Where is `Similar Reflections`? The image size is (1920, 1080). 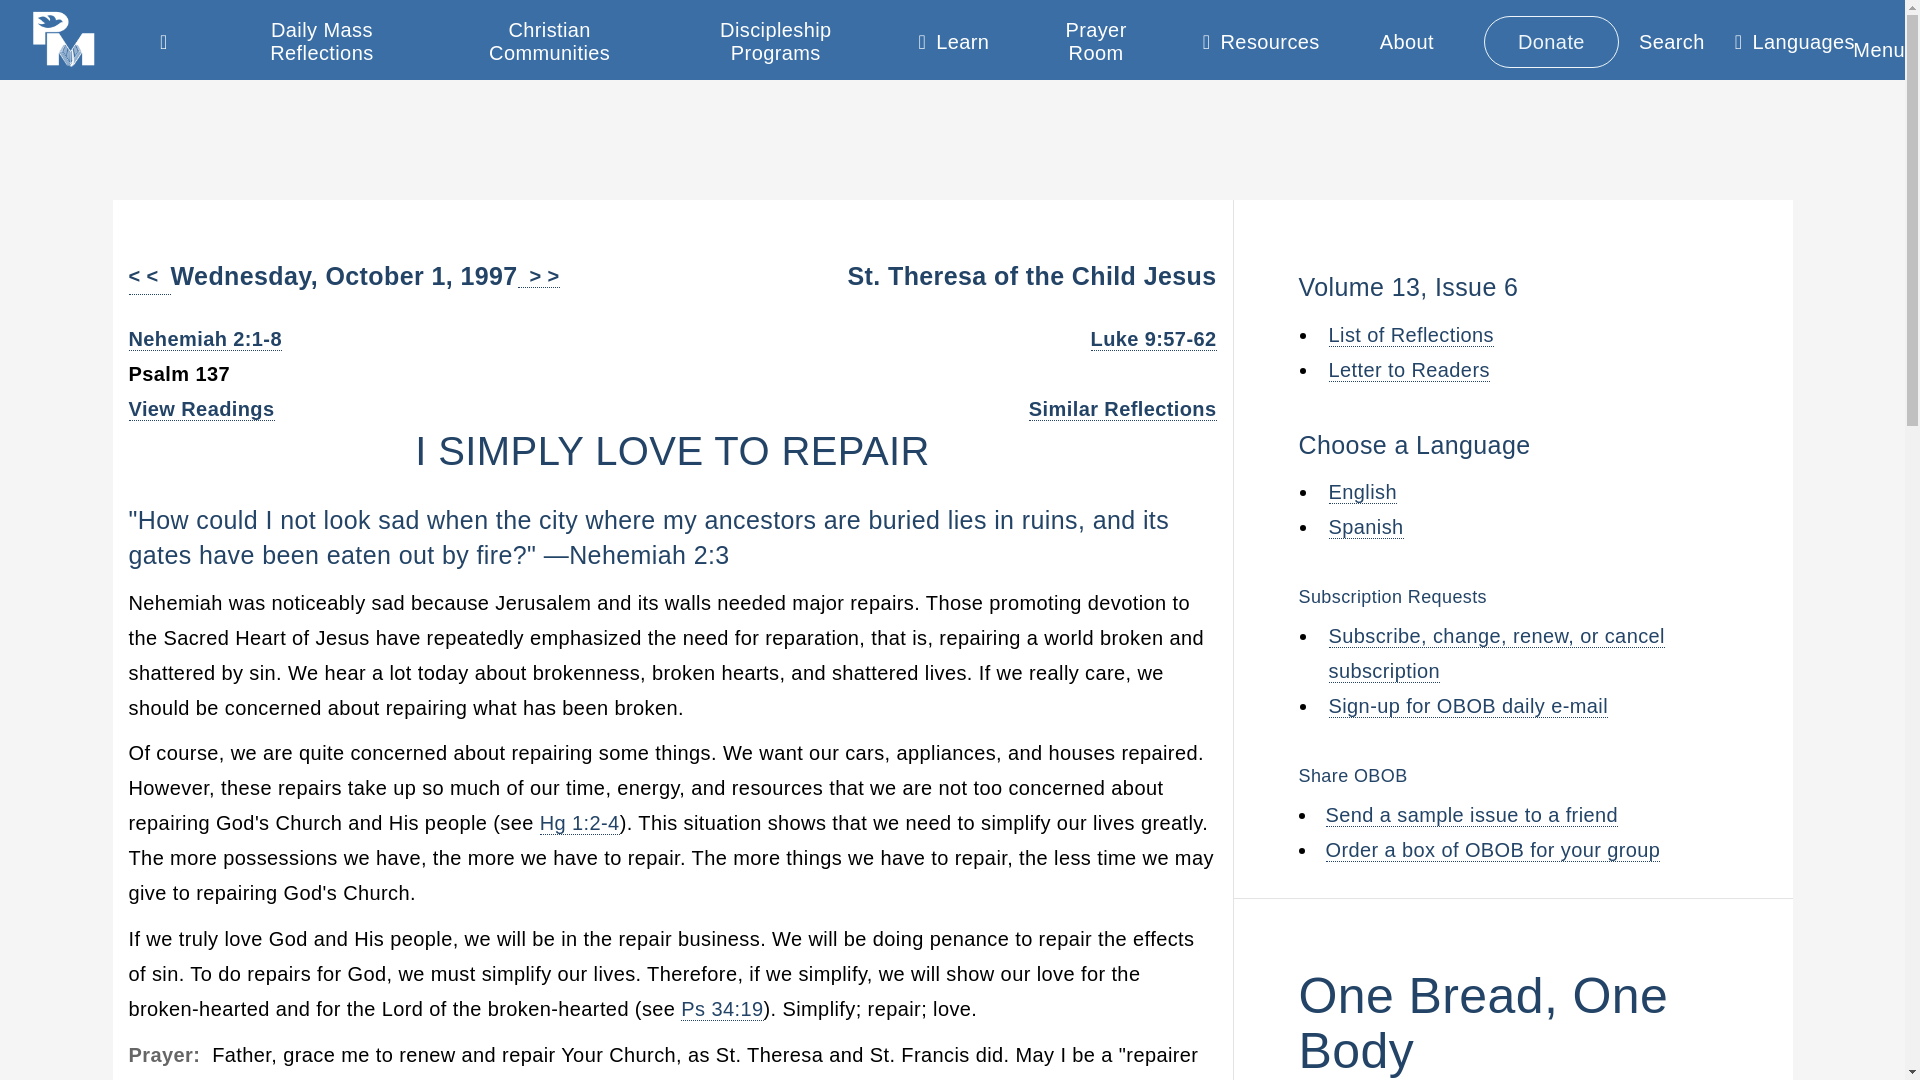 Similar Reflections is located at coordinates (1123, 410).